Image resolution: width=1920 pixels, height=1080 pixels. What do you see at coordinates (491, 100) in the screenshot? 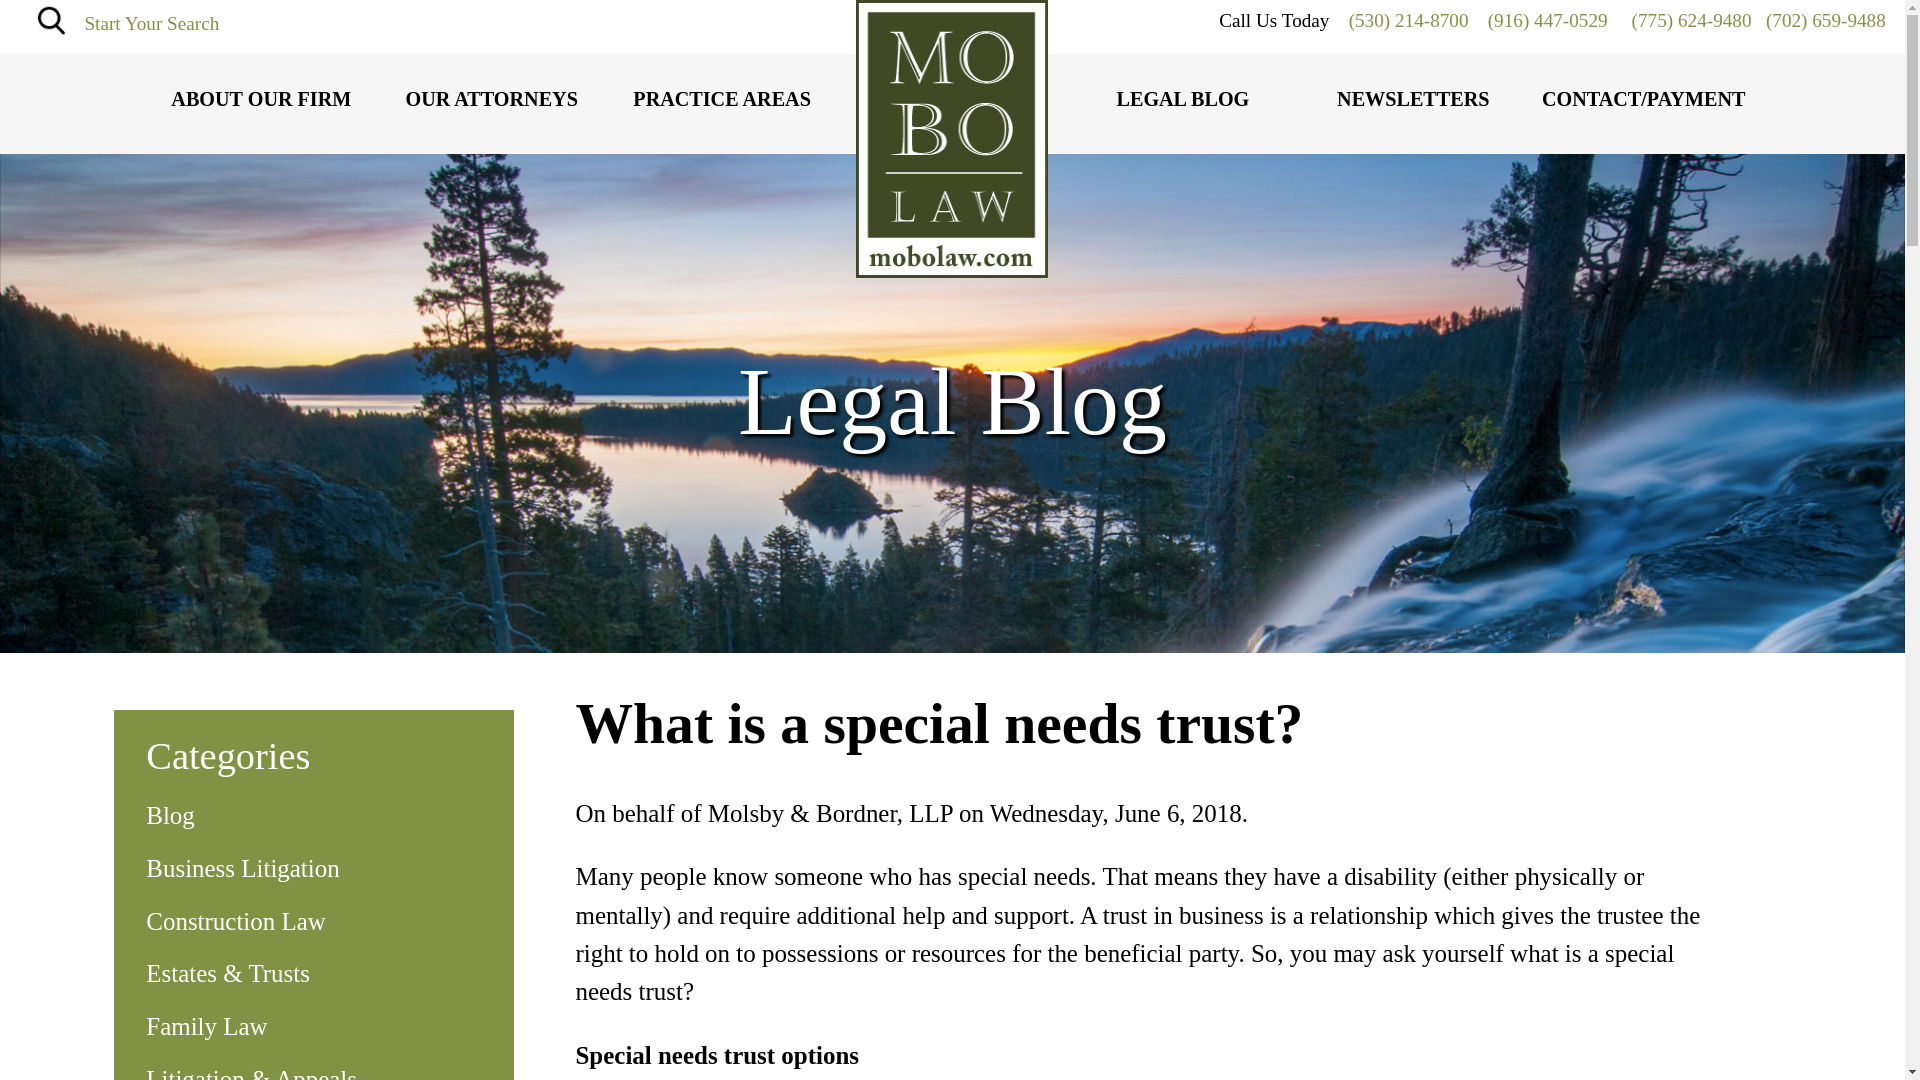
I see `OUR ATTORNEYS` at bounding box center [491, 100].